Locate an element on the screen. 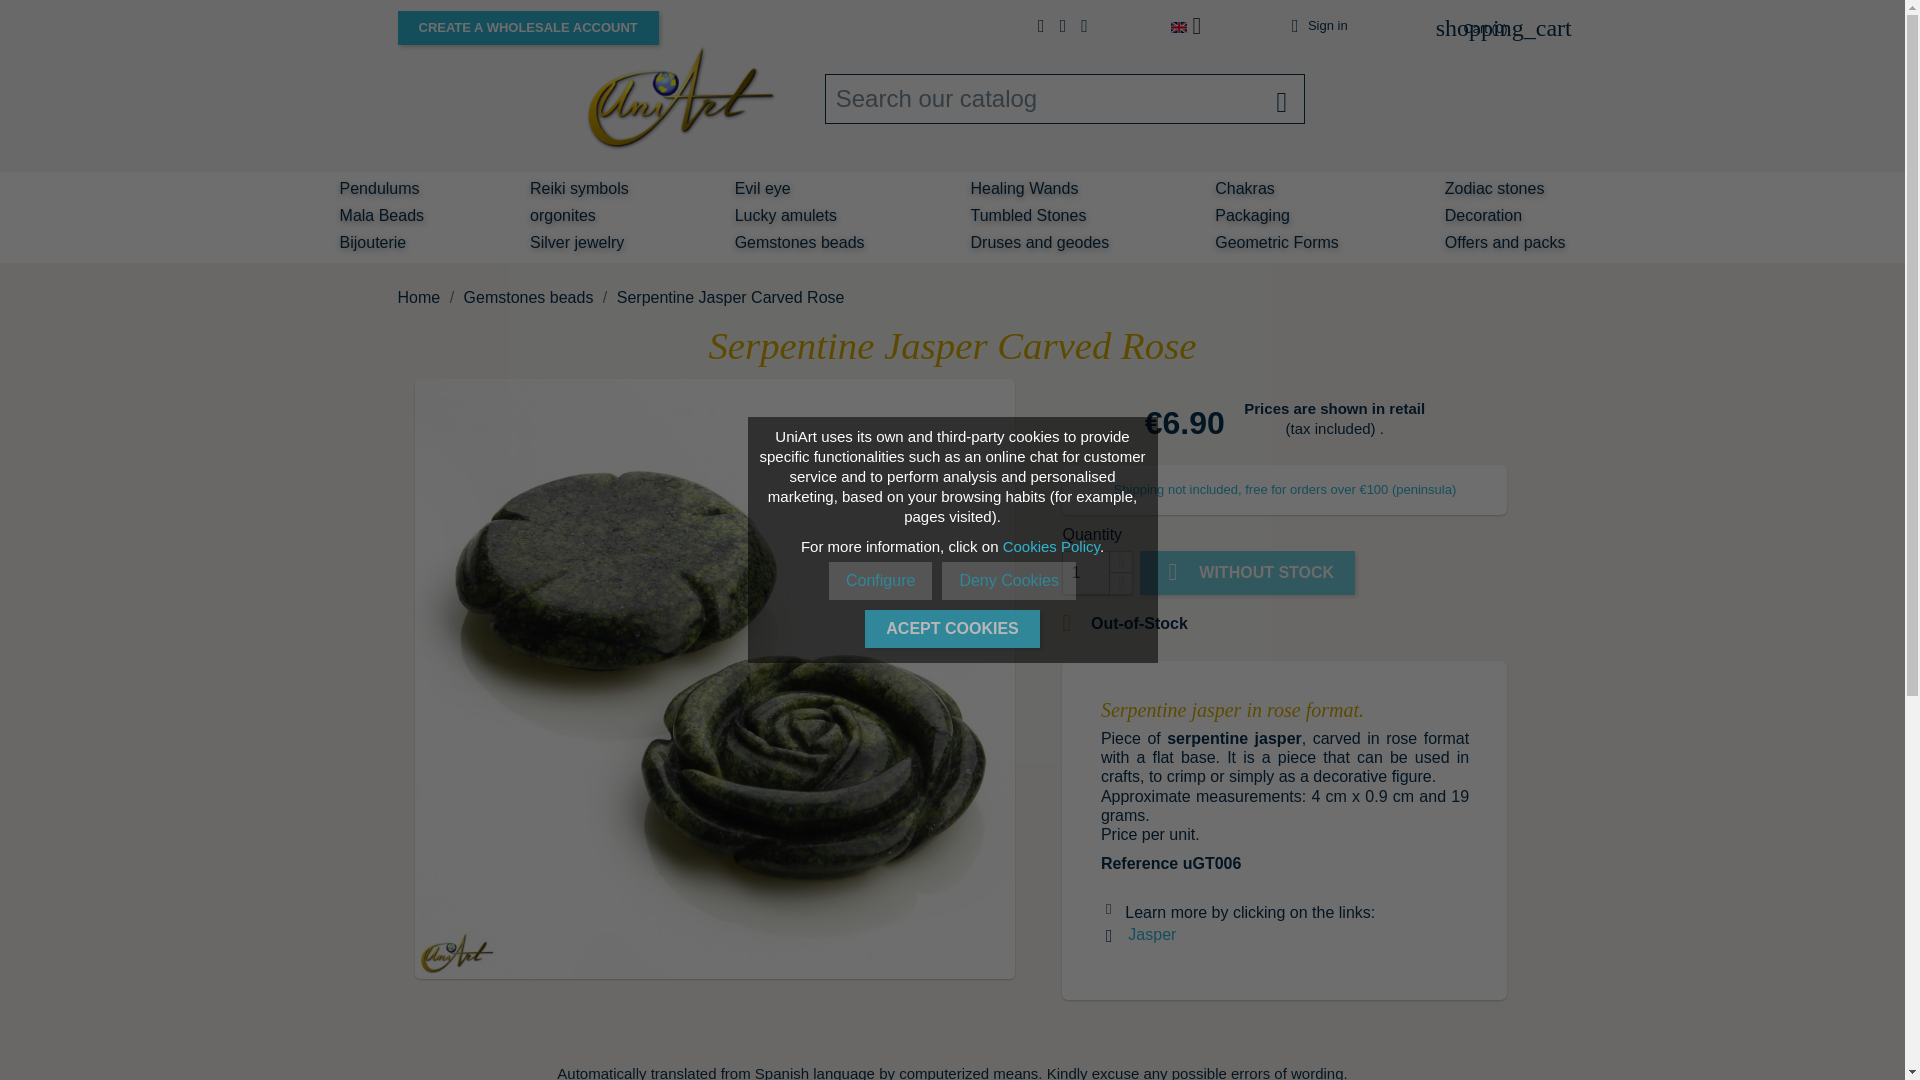 Image resolution: width=1920 pixels, height=1080 pixels. Pendulums is located at coordinates (379, 190).